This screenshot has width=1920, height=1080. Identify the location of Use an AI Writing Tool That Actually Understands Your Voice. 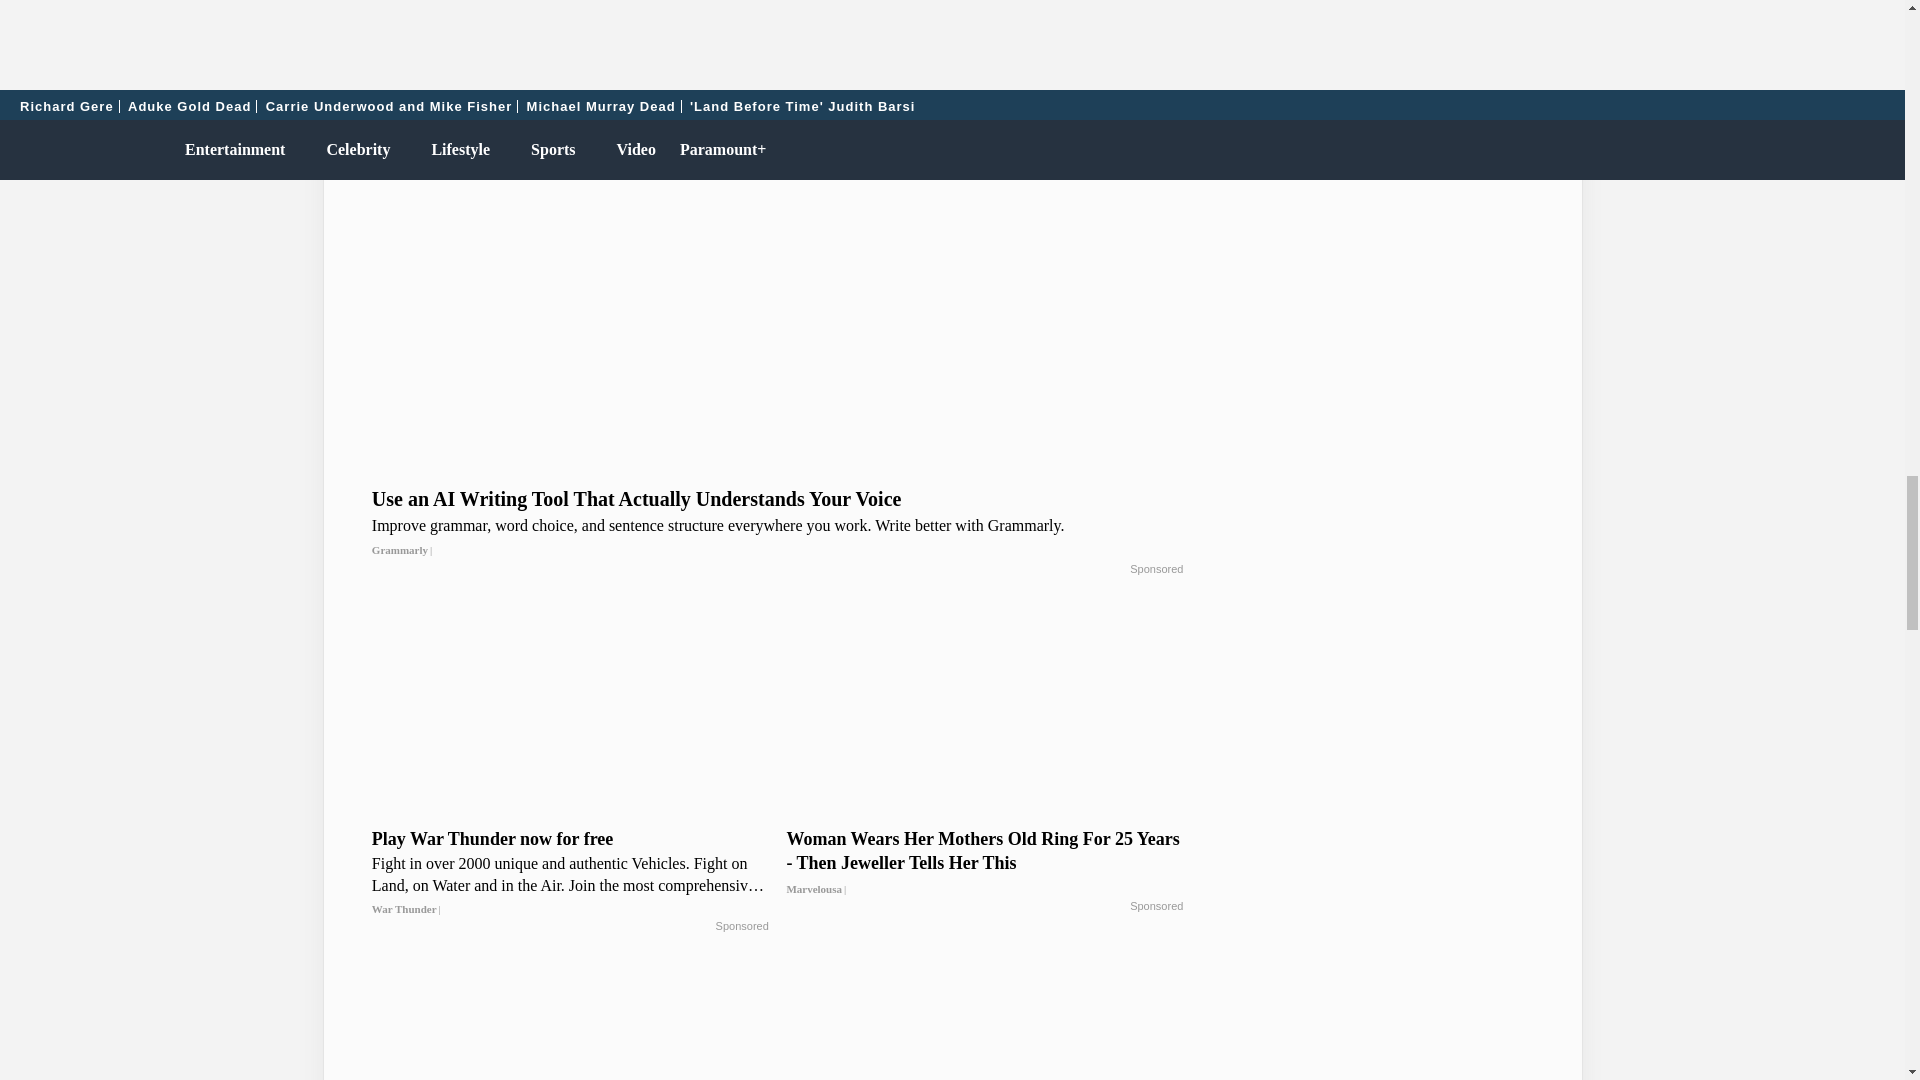
(778, 524).